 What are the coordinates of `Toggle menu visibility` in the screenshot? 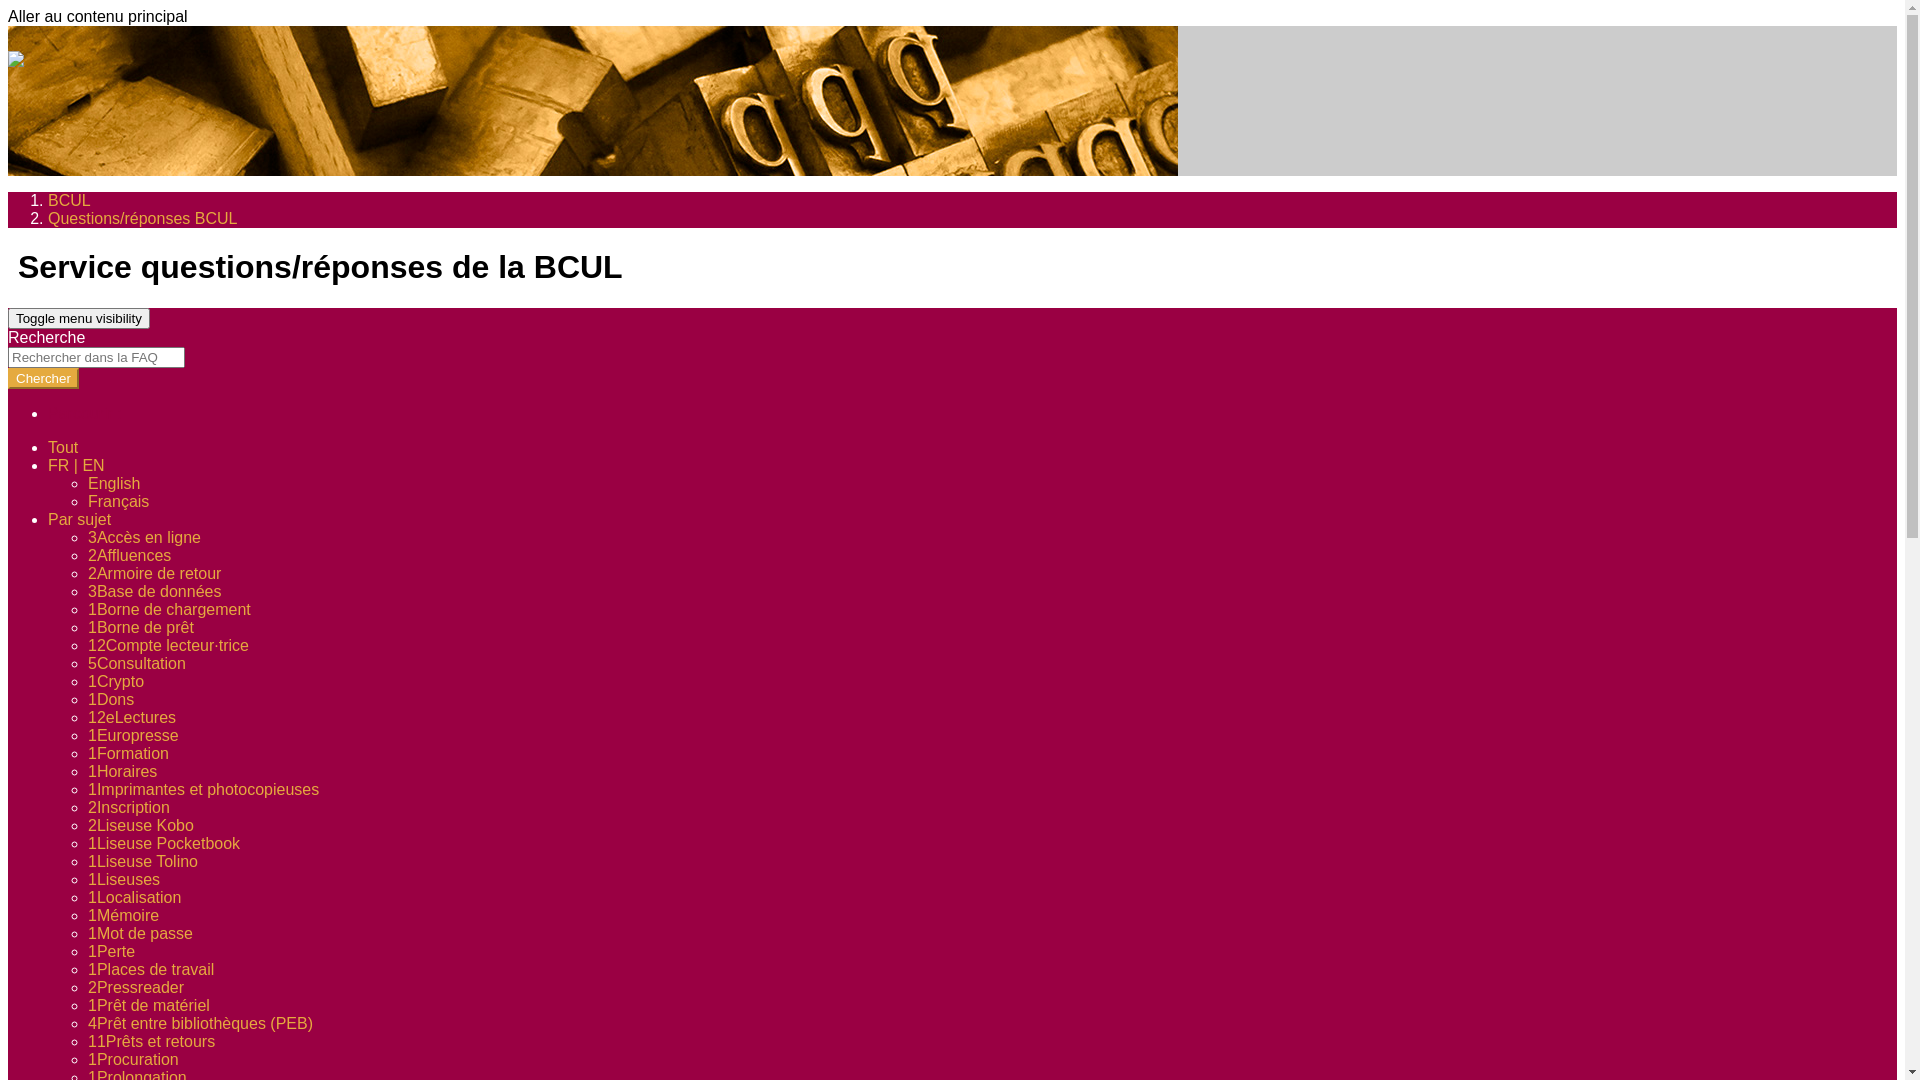 It's located at (79, 318).